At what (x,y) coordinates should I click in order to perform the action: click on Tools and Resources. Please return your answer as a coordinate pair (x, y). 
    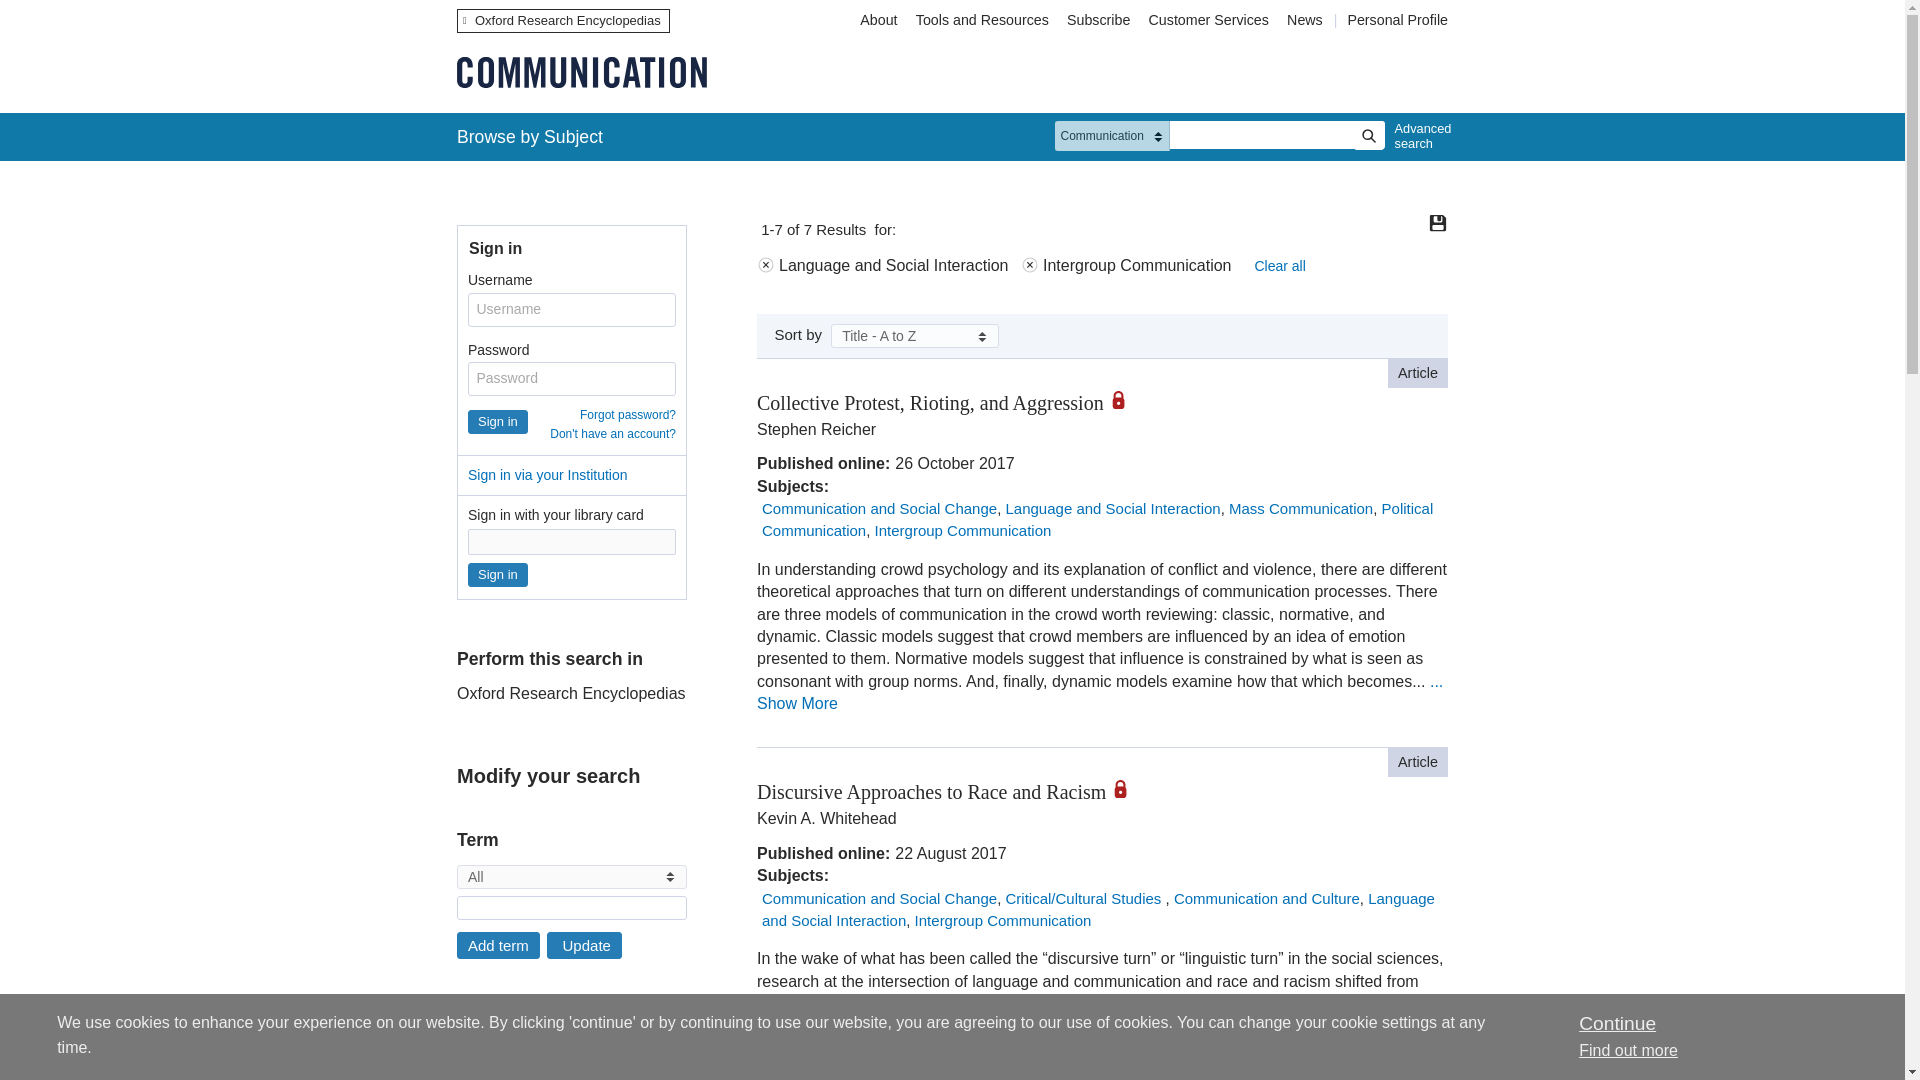
    Looking at the image, I should click on (982, 20).